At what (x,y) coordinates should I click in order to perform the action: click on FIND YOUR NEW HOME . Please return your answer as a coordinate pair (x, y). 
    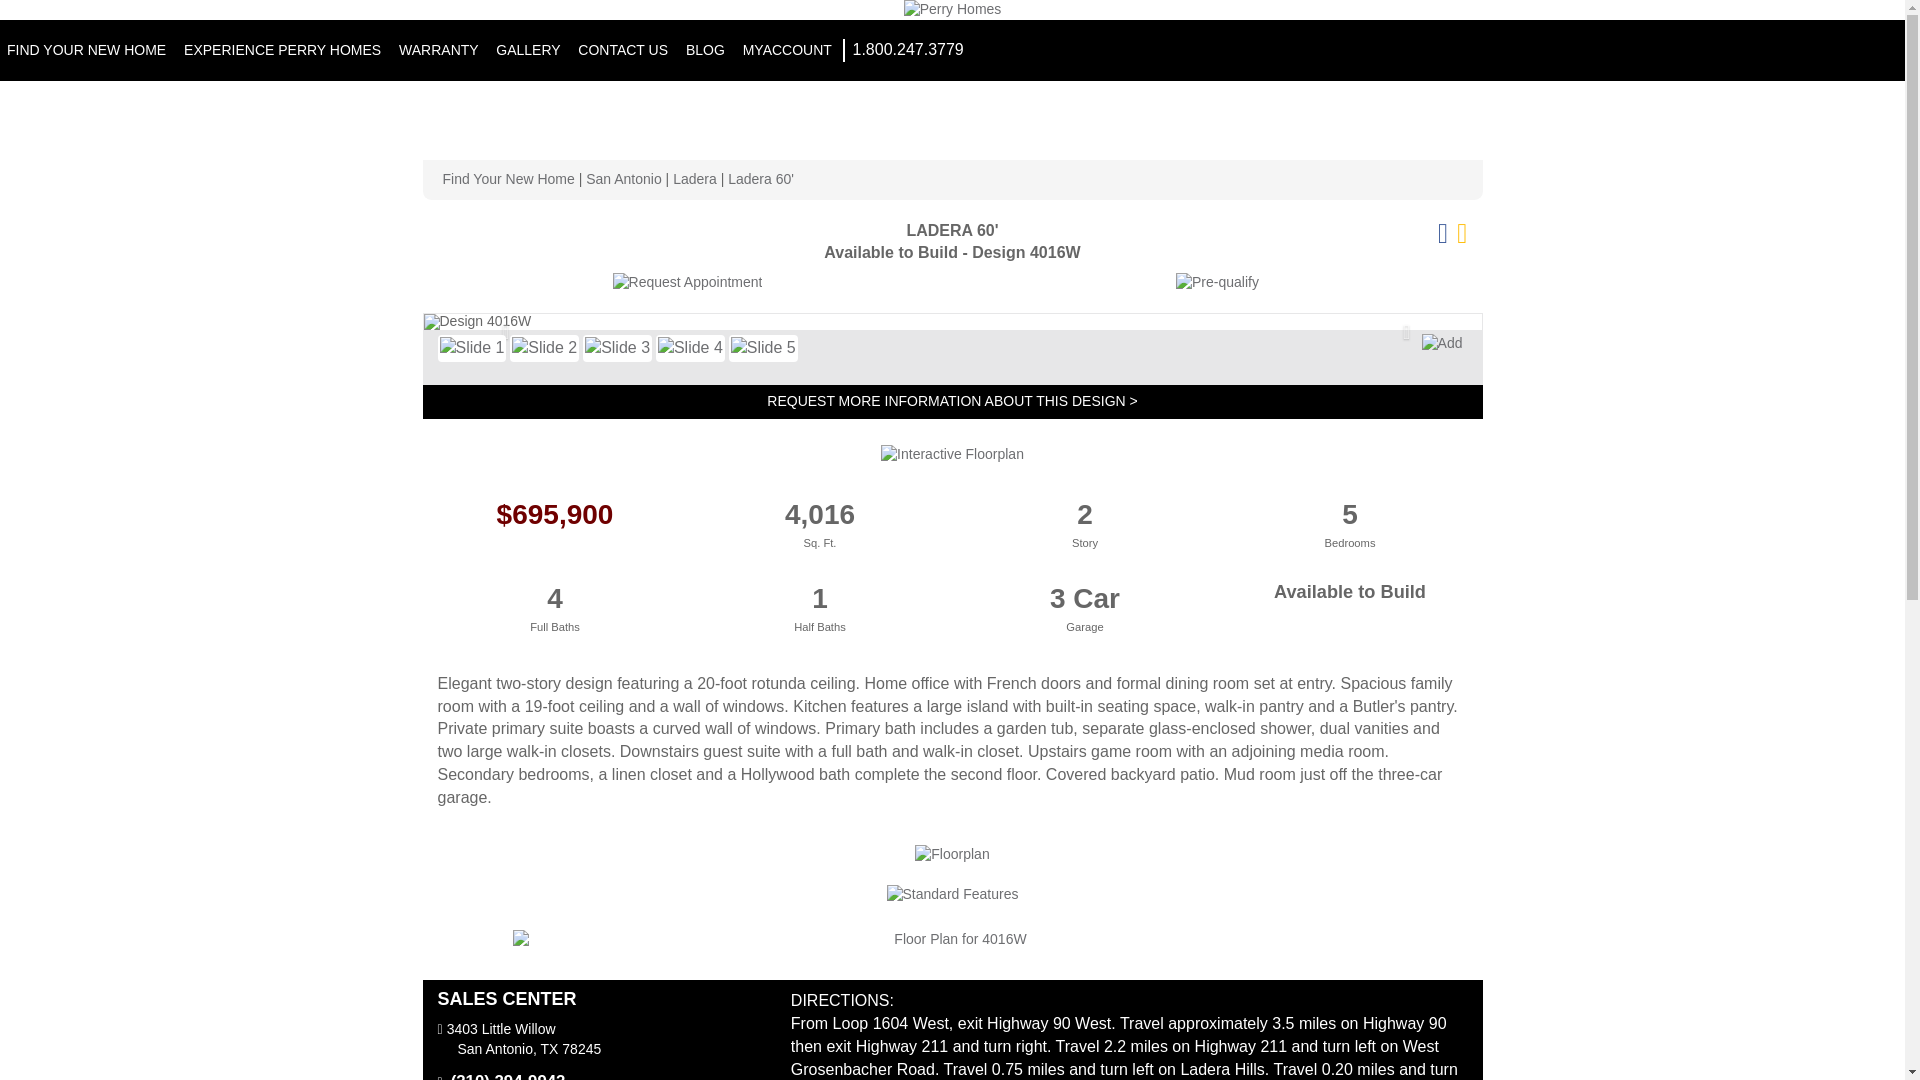
    Looking at the image, I should click on (88, 50).